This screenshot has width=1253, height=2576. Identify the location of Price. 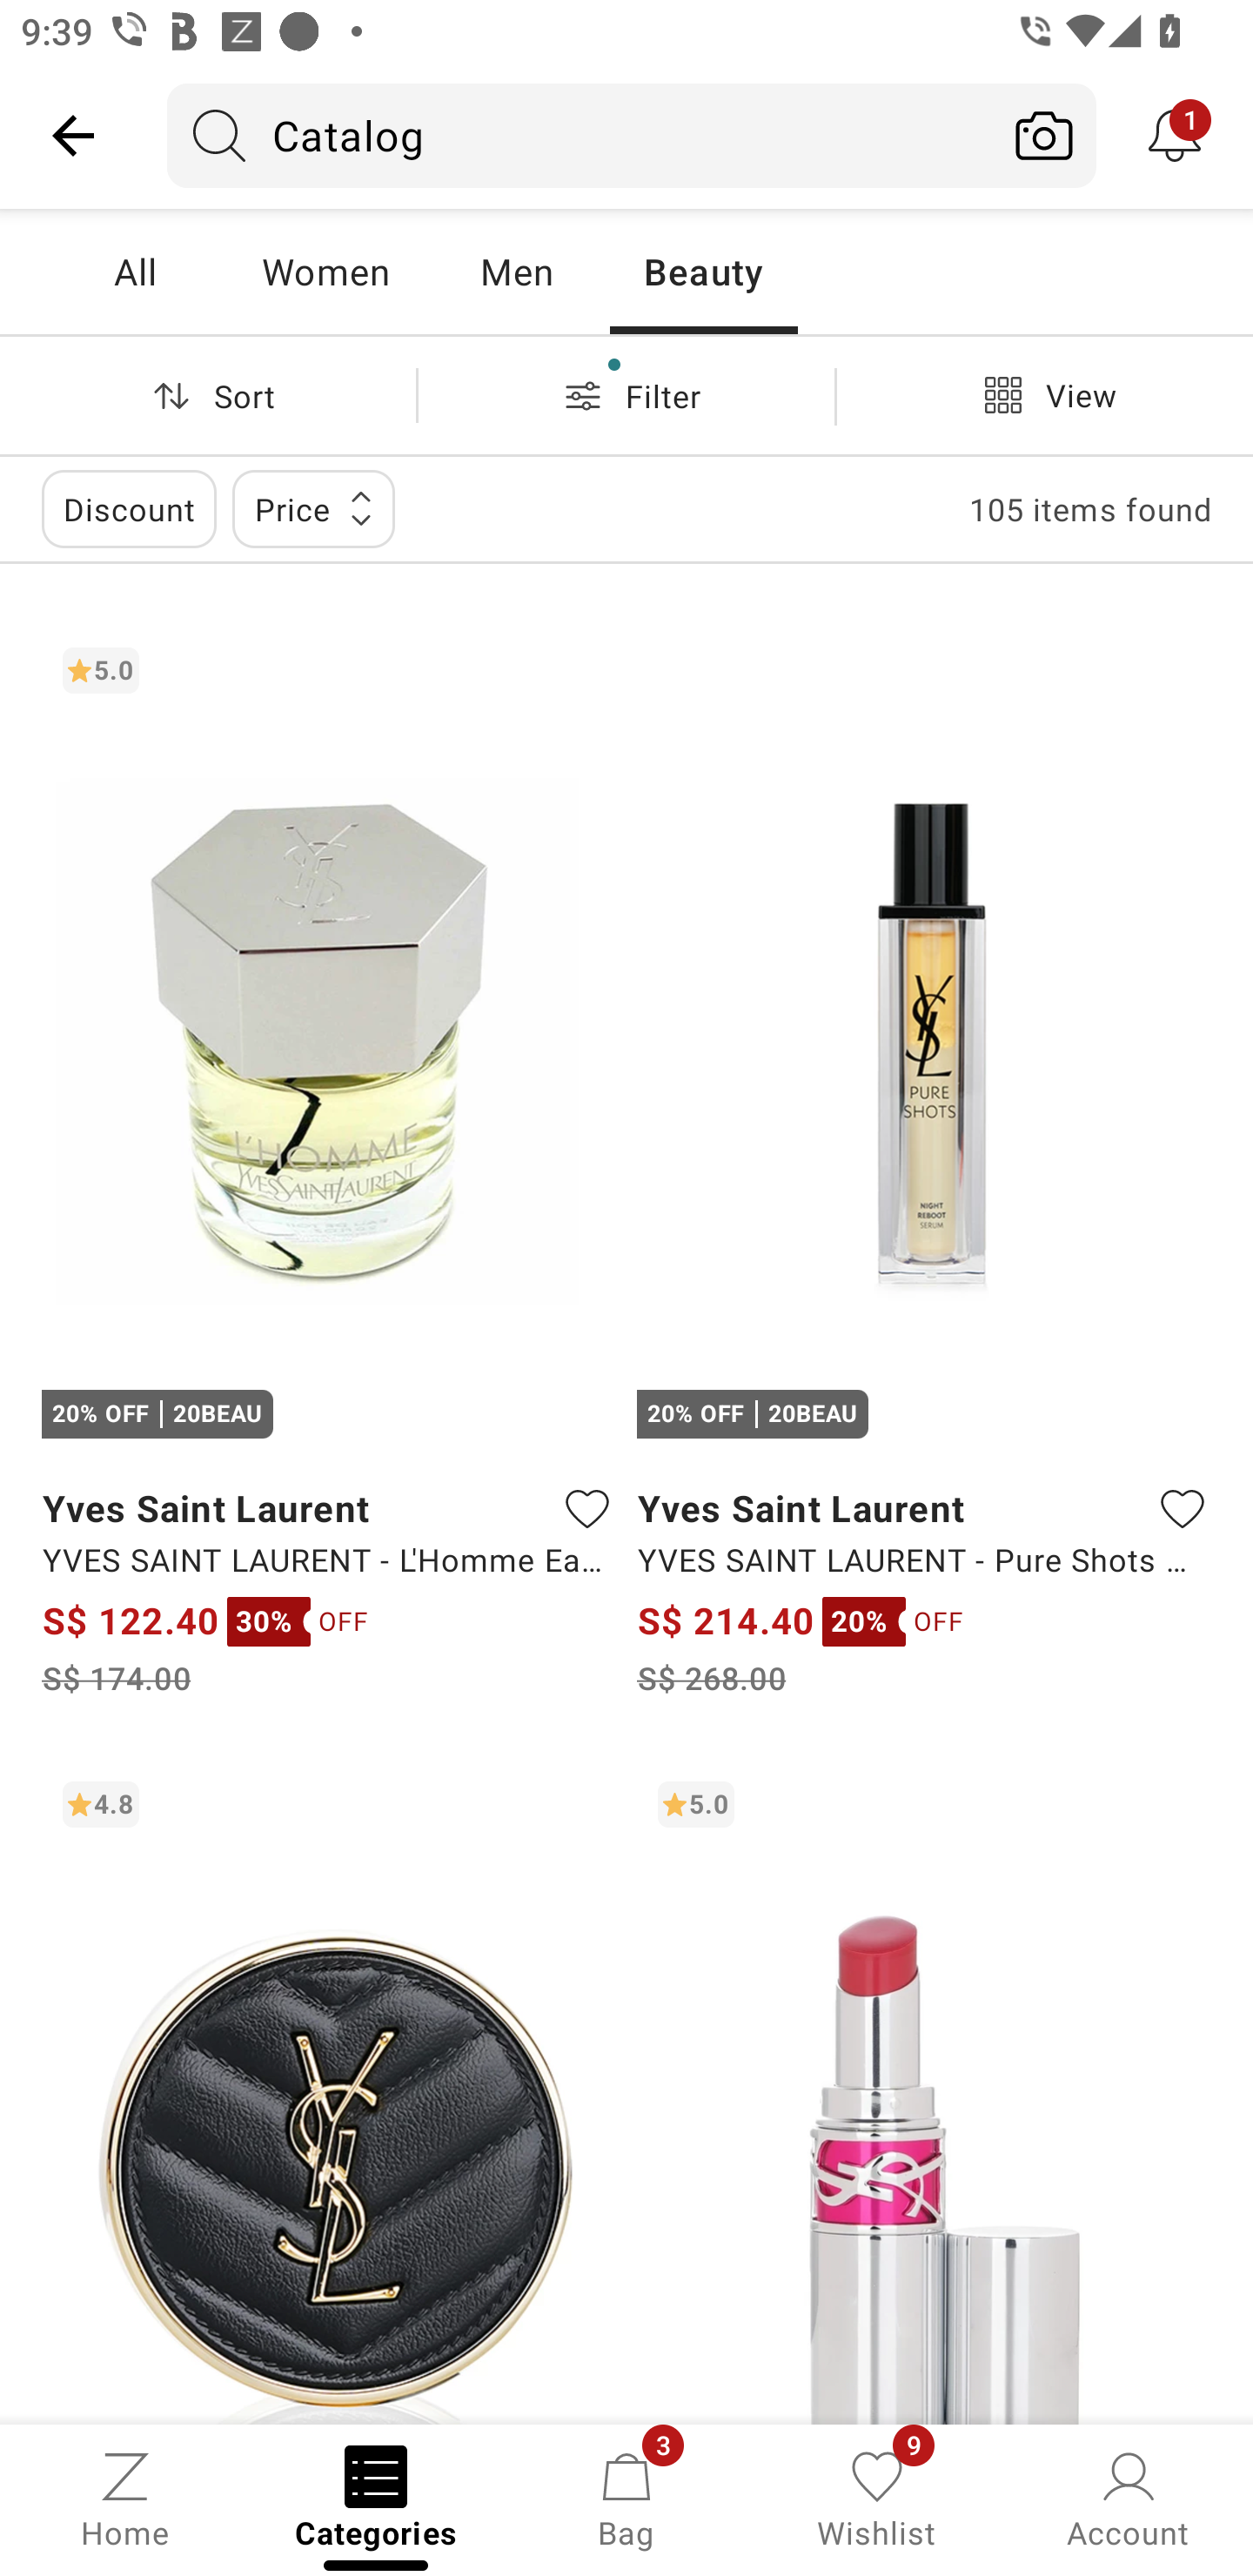
(313, 508).